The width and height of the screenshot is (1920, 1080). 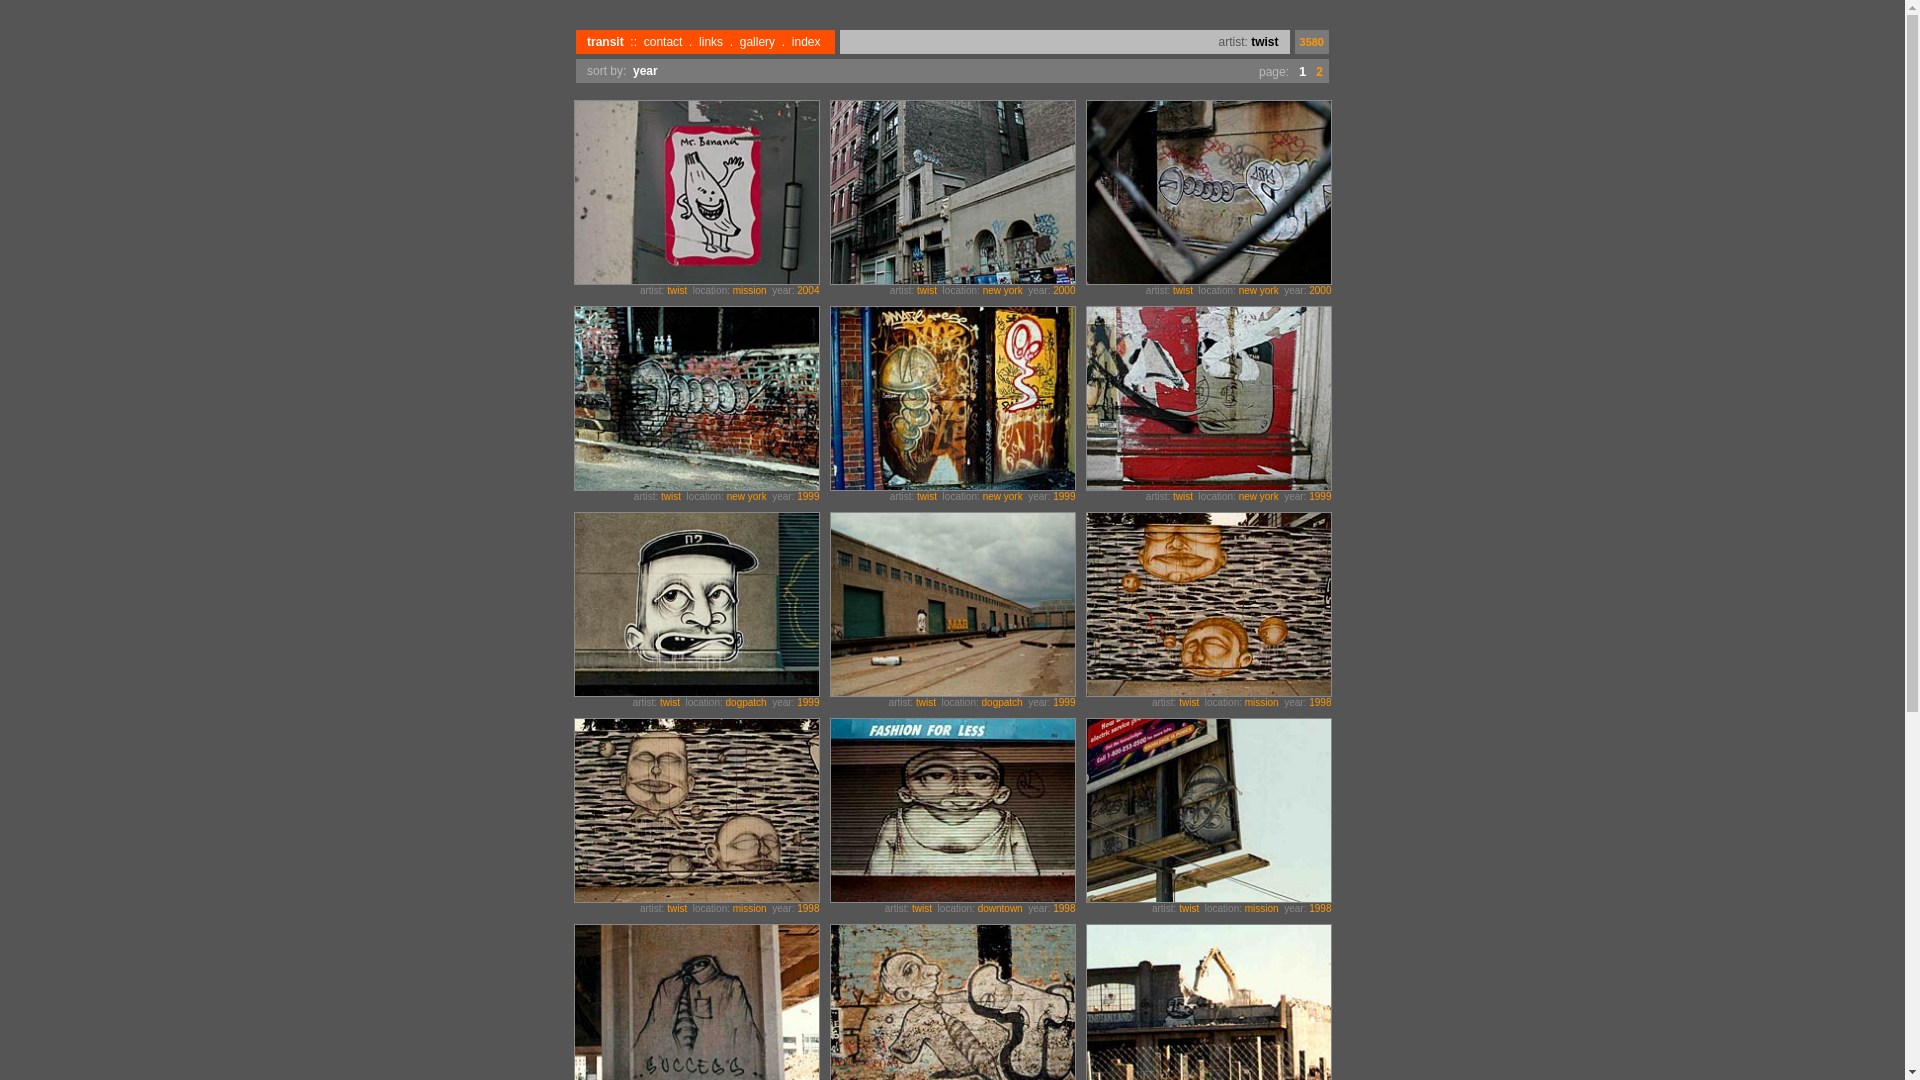 I want to click on new york, so click(x=1259, y=496).